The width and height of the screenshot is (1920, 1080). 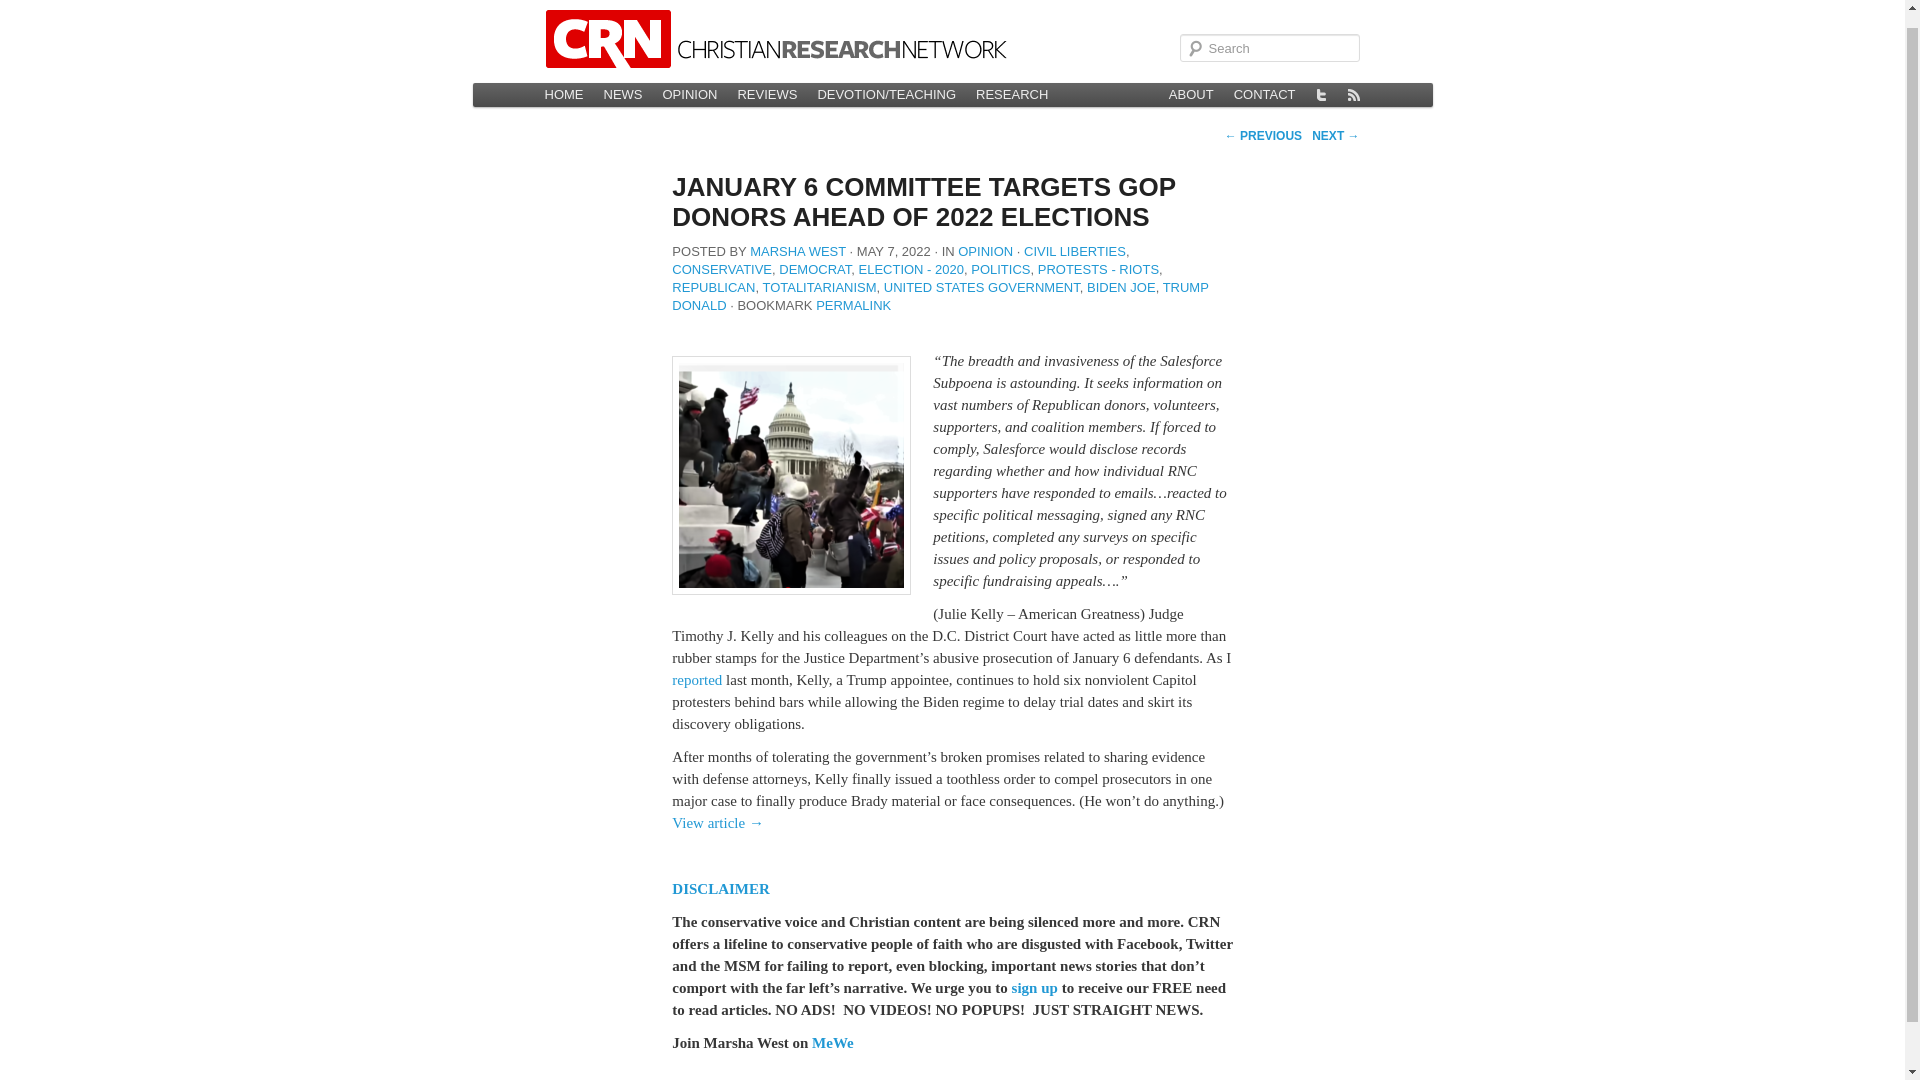 What do you see at coordinates (833, 1042) in the screenshot?
I see `MeWe` at bounding box center [833, 1042].